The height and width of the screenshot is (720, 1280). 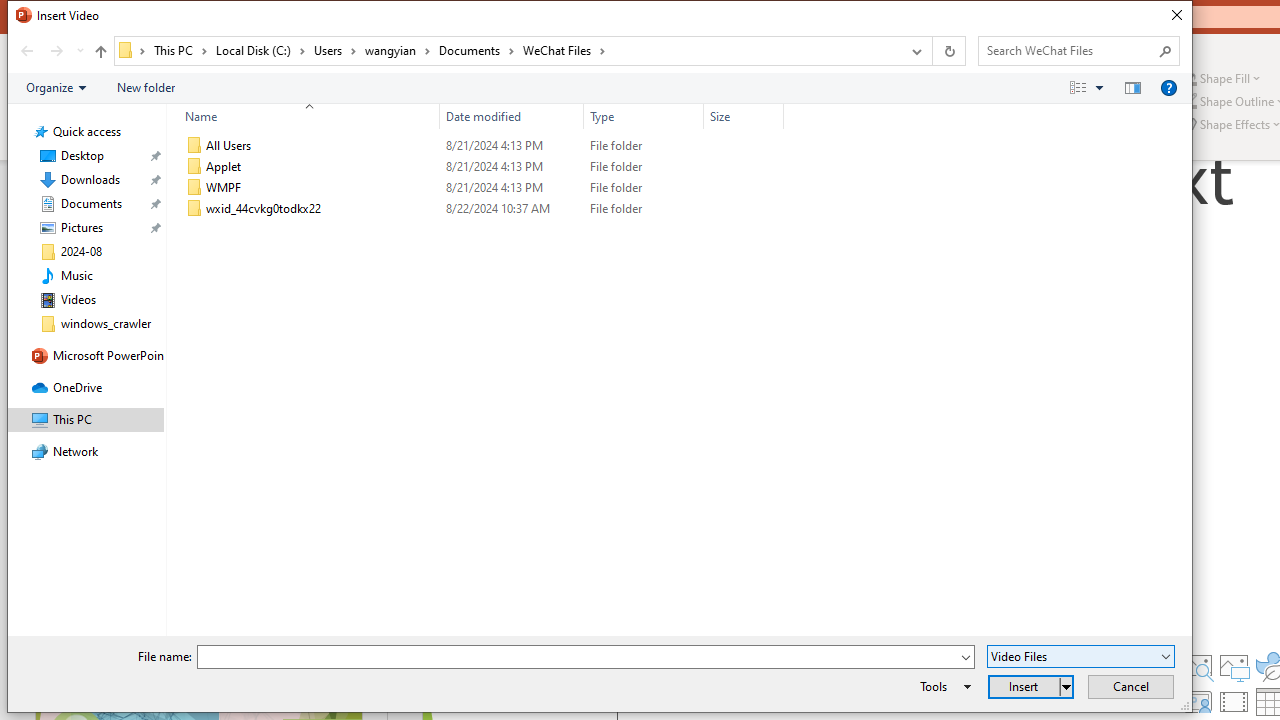 I want to click on wxid_44cvkg0todkx22, so click(x=480, y=209).